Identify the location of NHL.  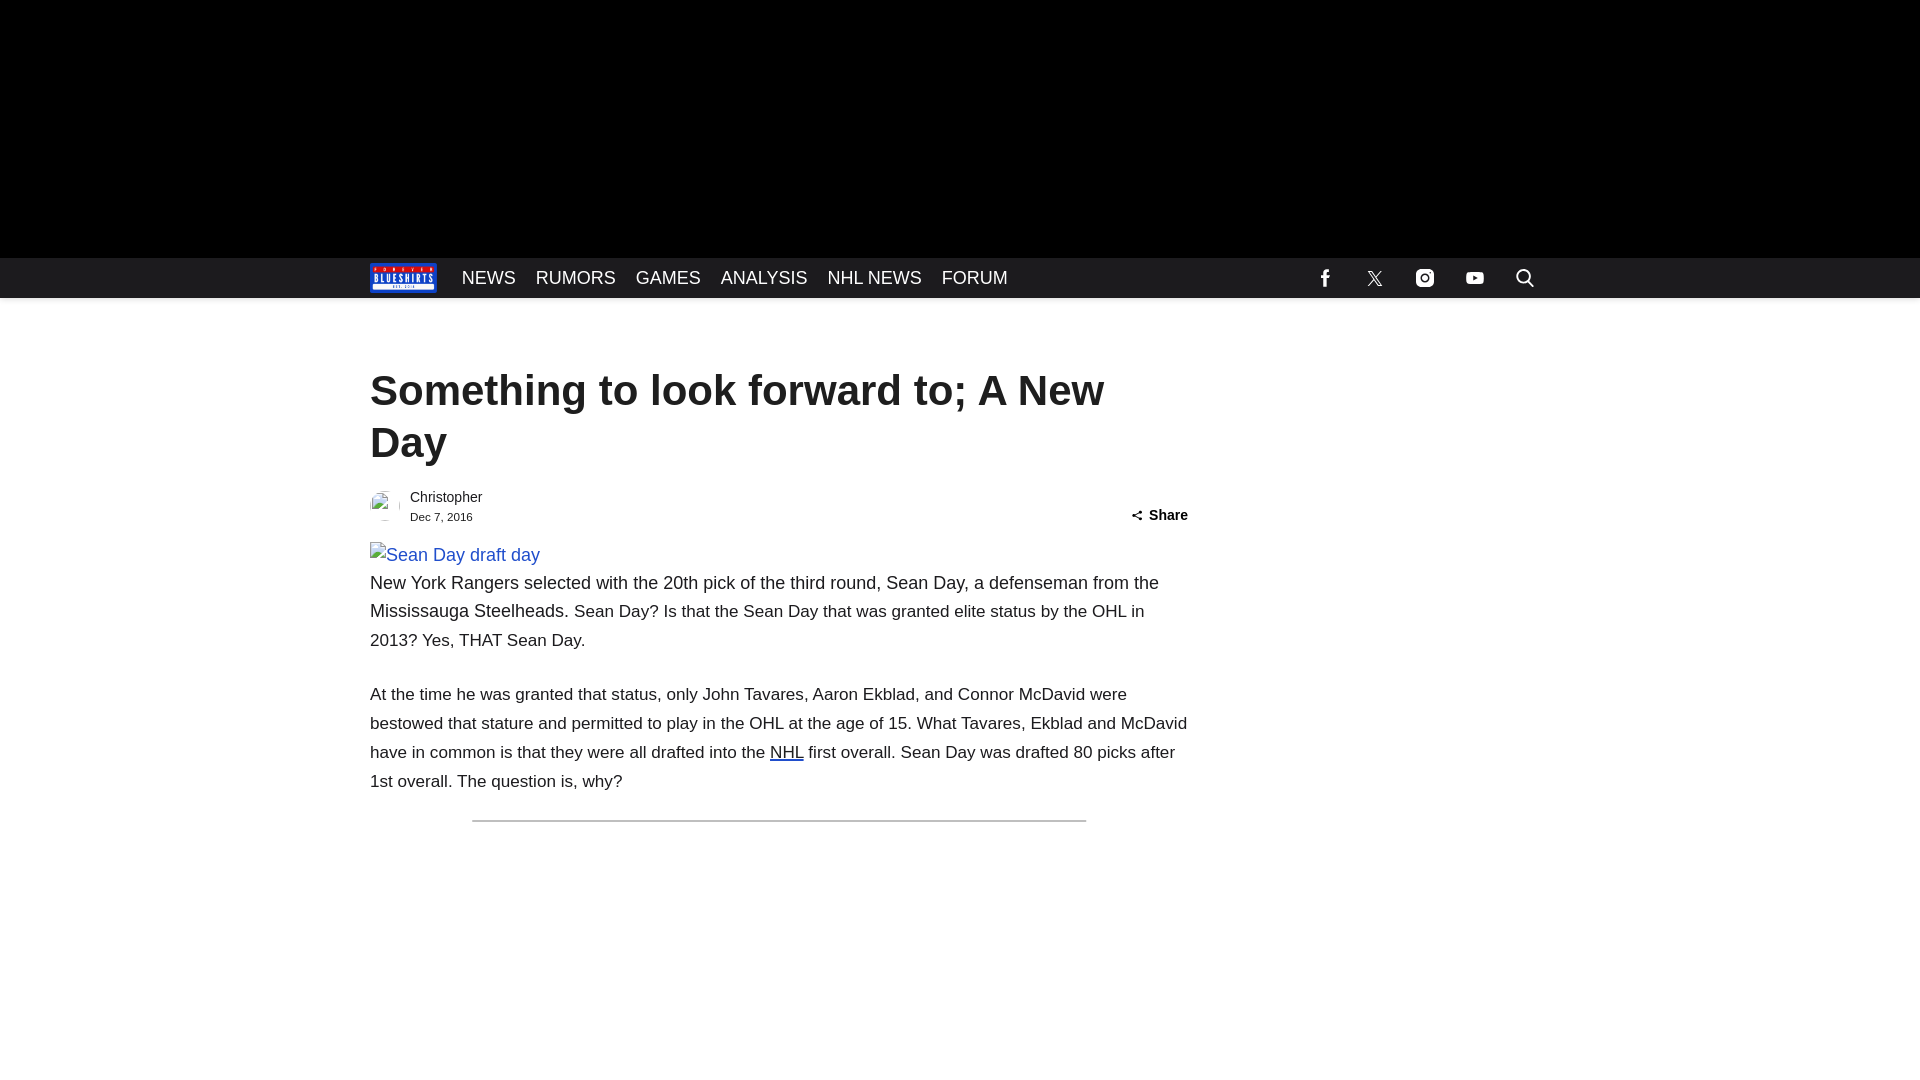
(786, 751).